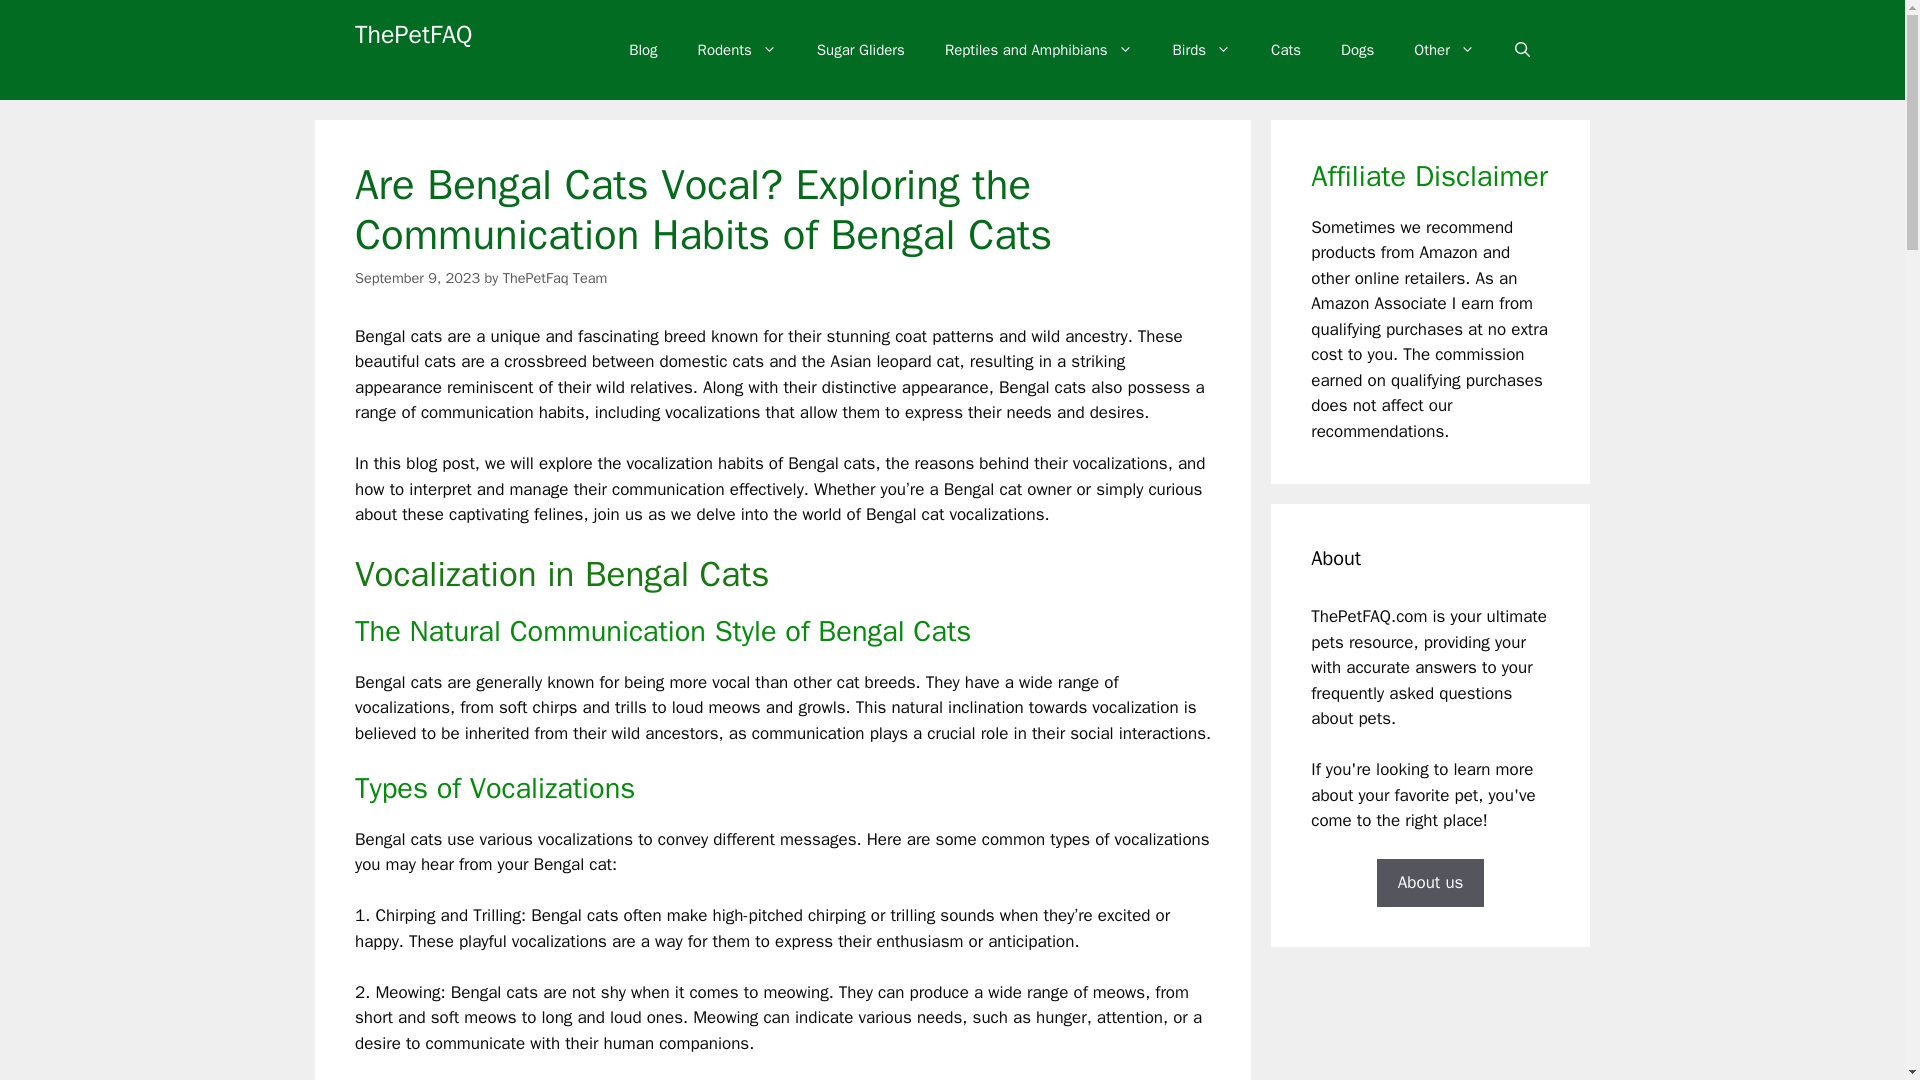 The height and width of the screenshot is (1080, 1920). I want to click on Sugar Gliders, so click(860, 50).